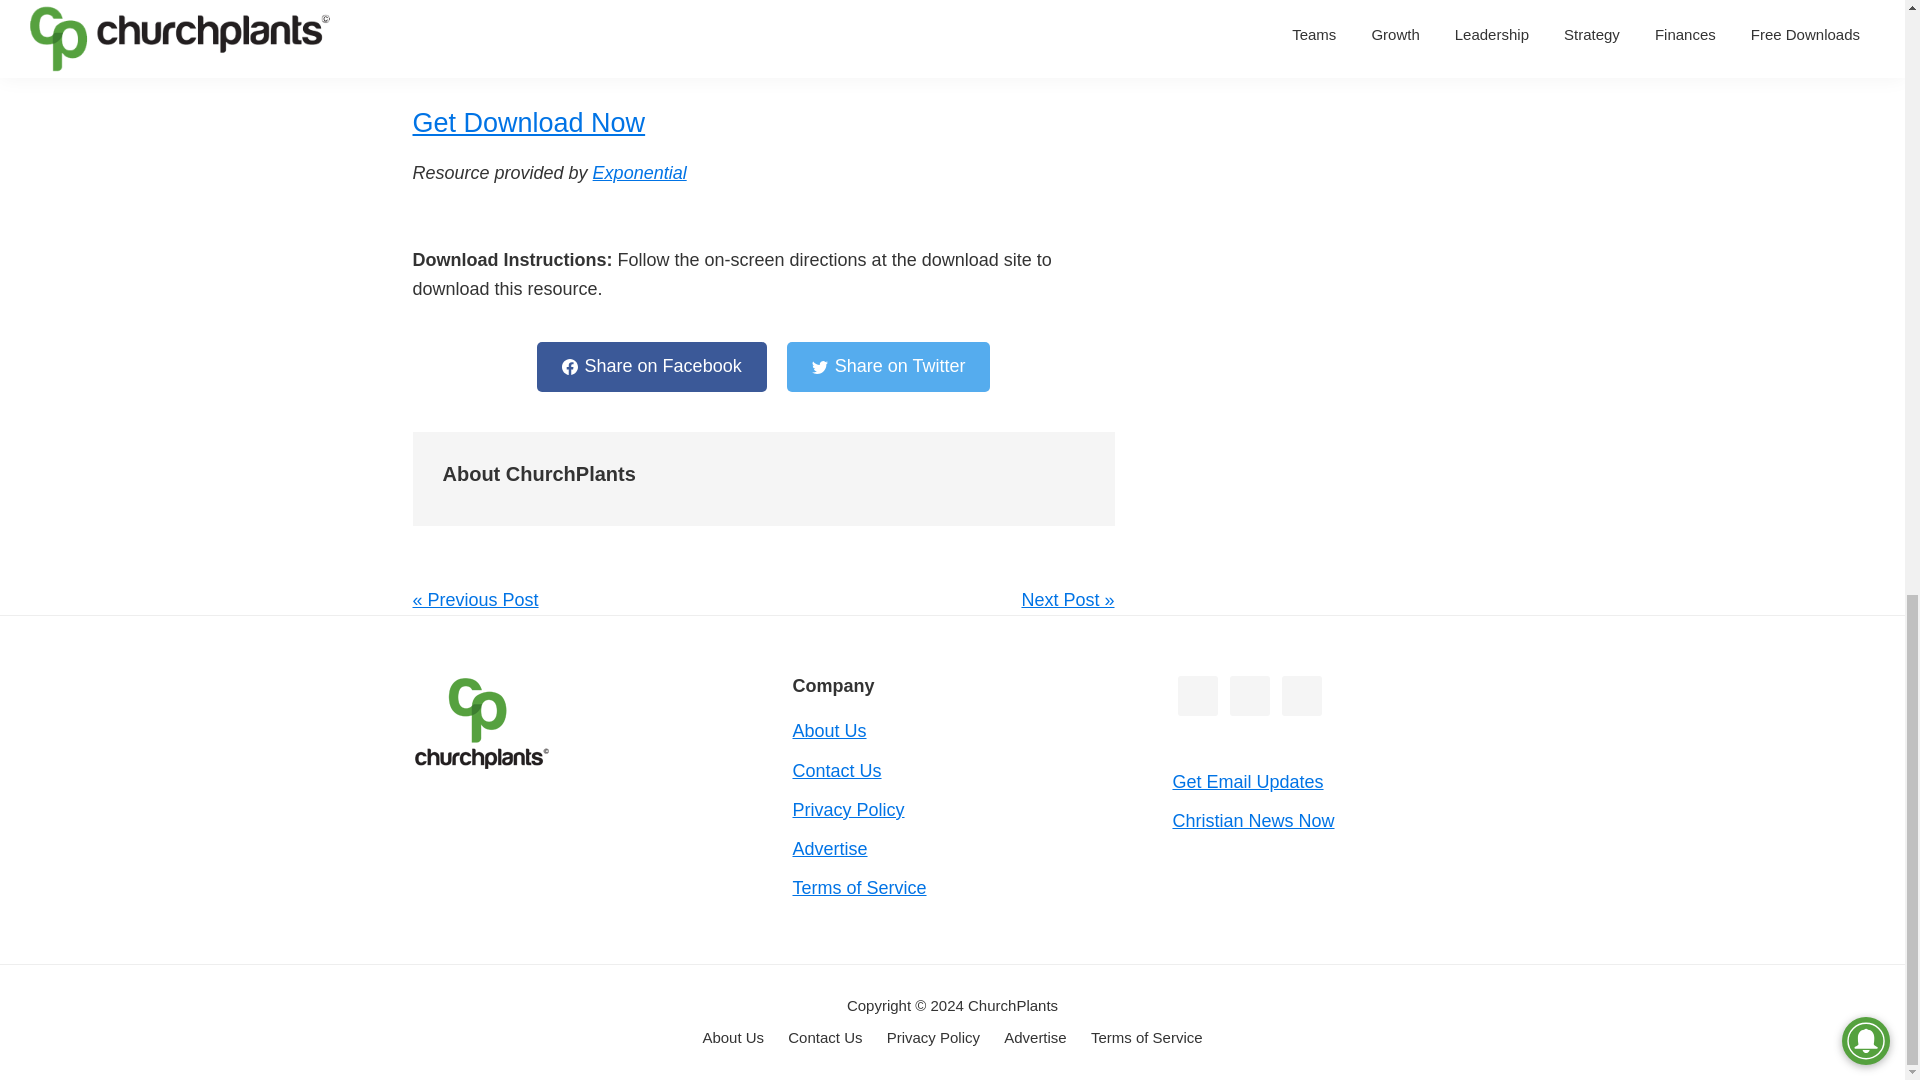  I want to click on Privacy Policy, so click(933, 1038).